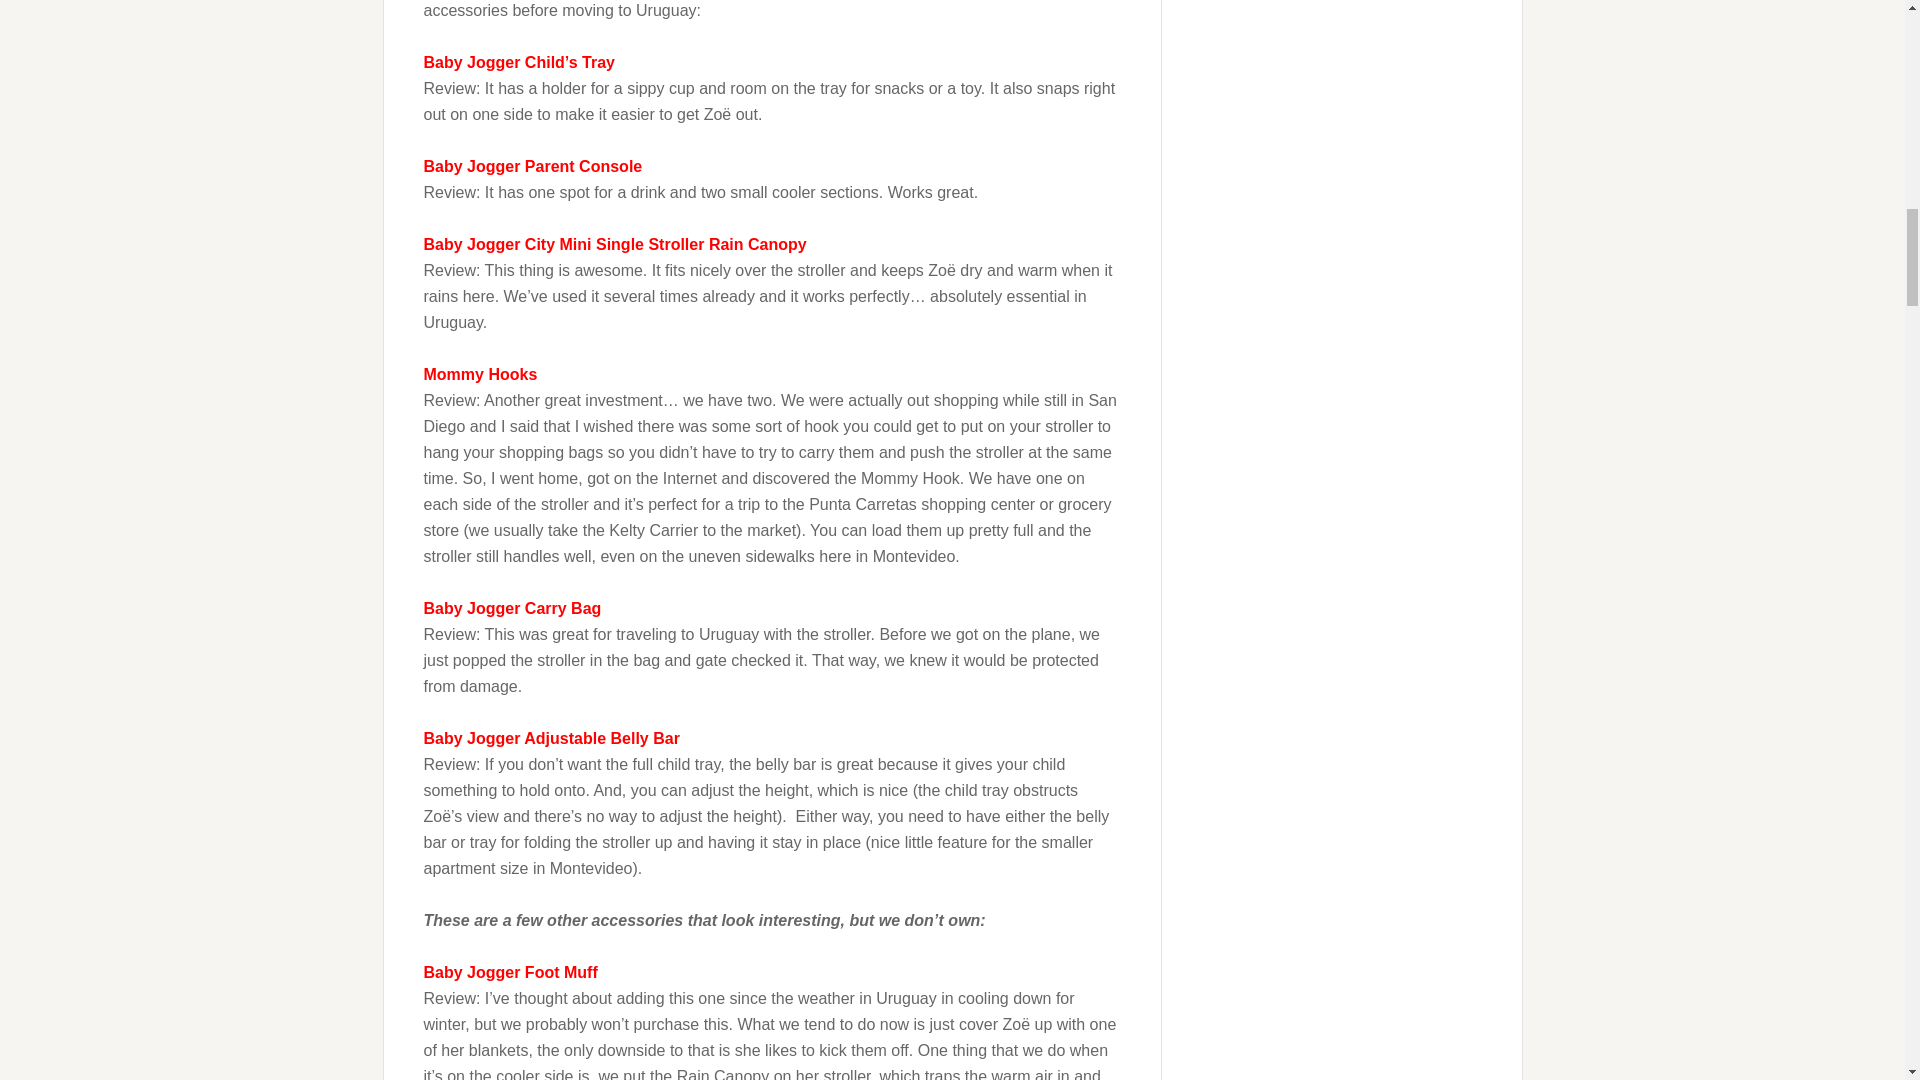 This screenshot has height=1080, width=1920. I want to click on Baby Jogger Parent Console, so click(534, 166).